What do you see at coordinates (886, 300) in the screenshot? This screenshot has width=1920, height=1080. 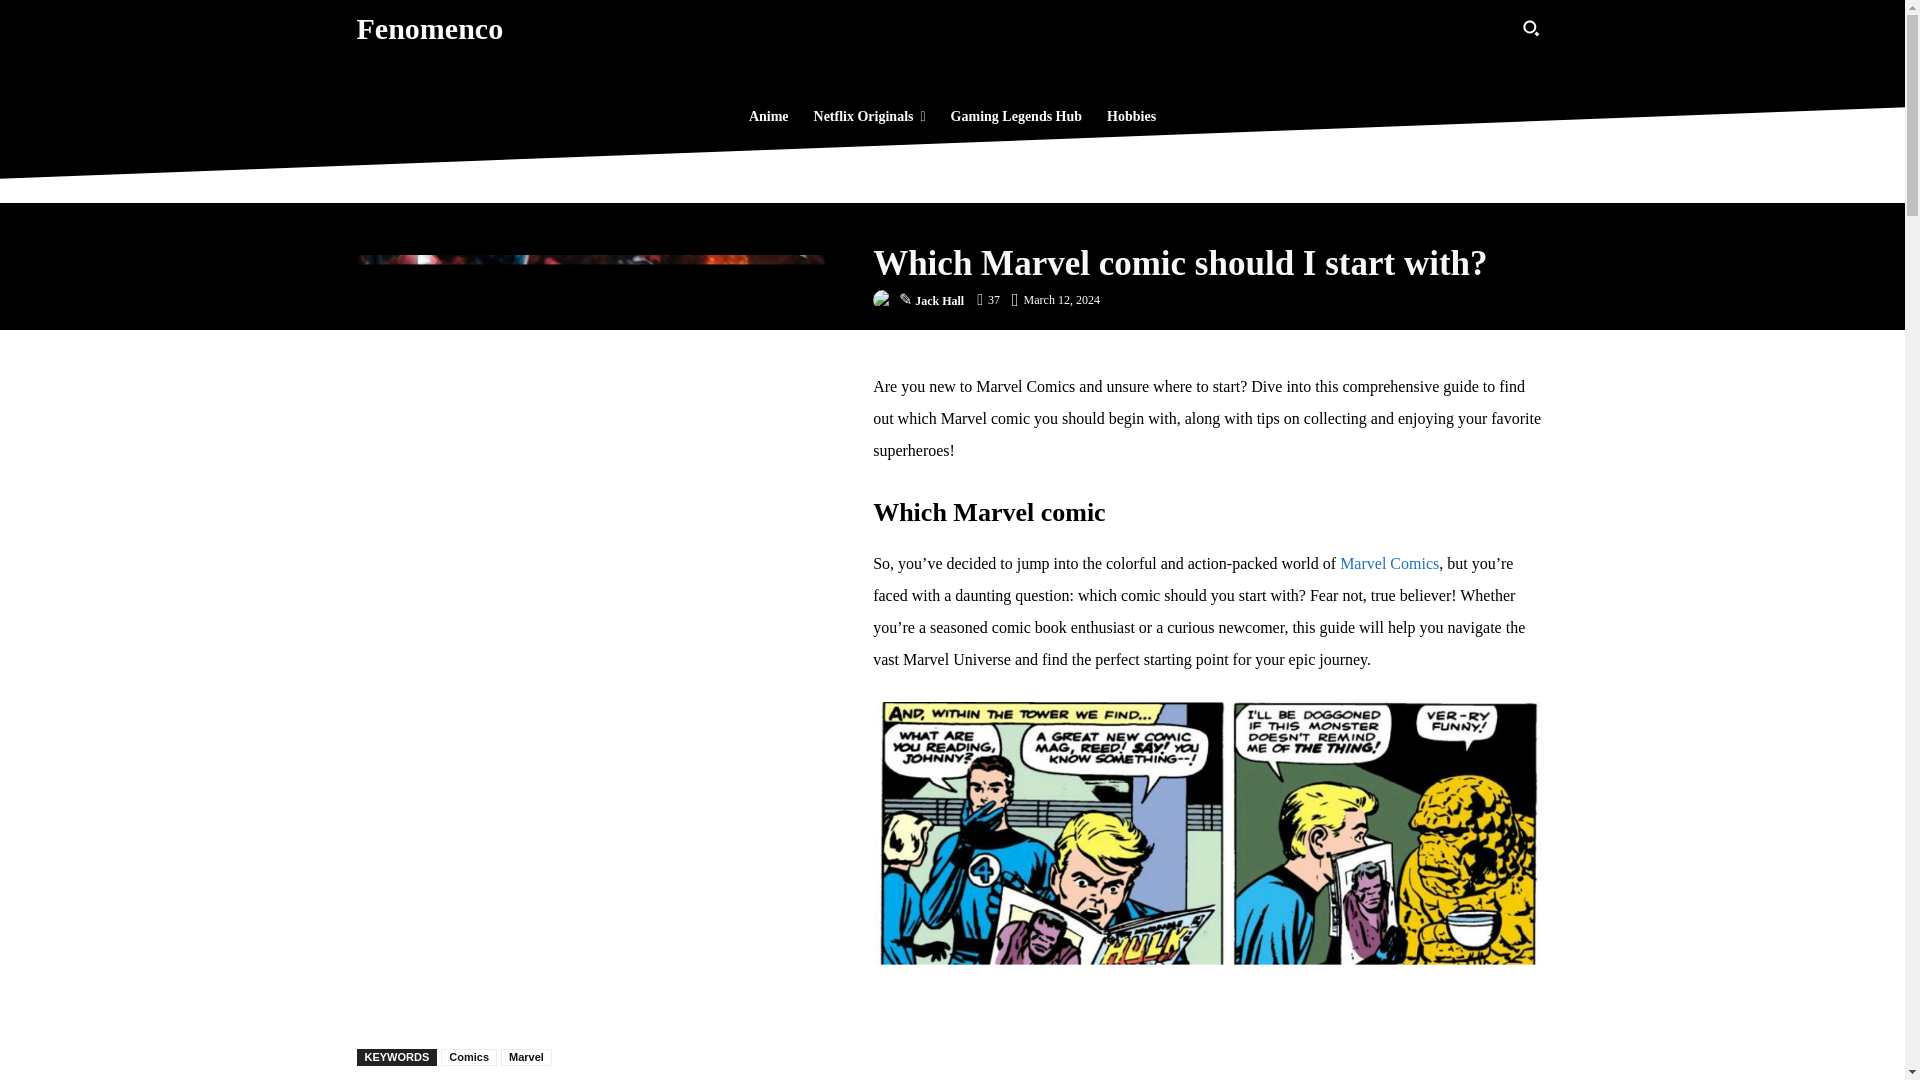 I see `Jack Hall` at bounding box center [886, 300].